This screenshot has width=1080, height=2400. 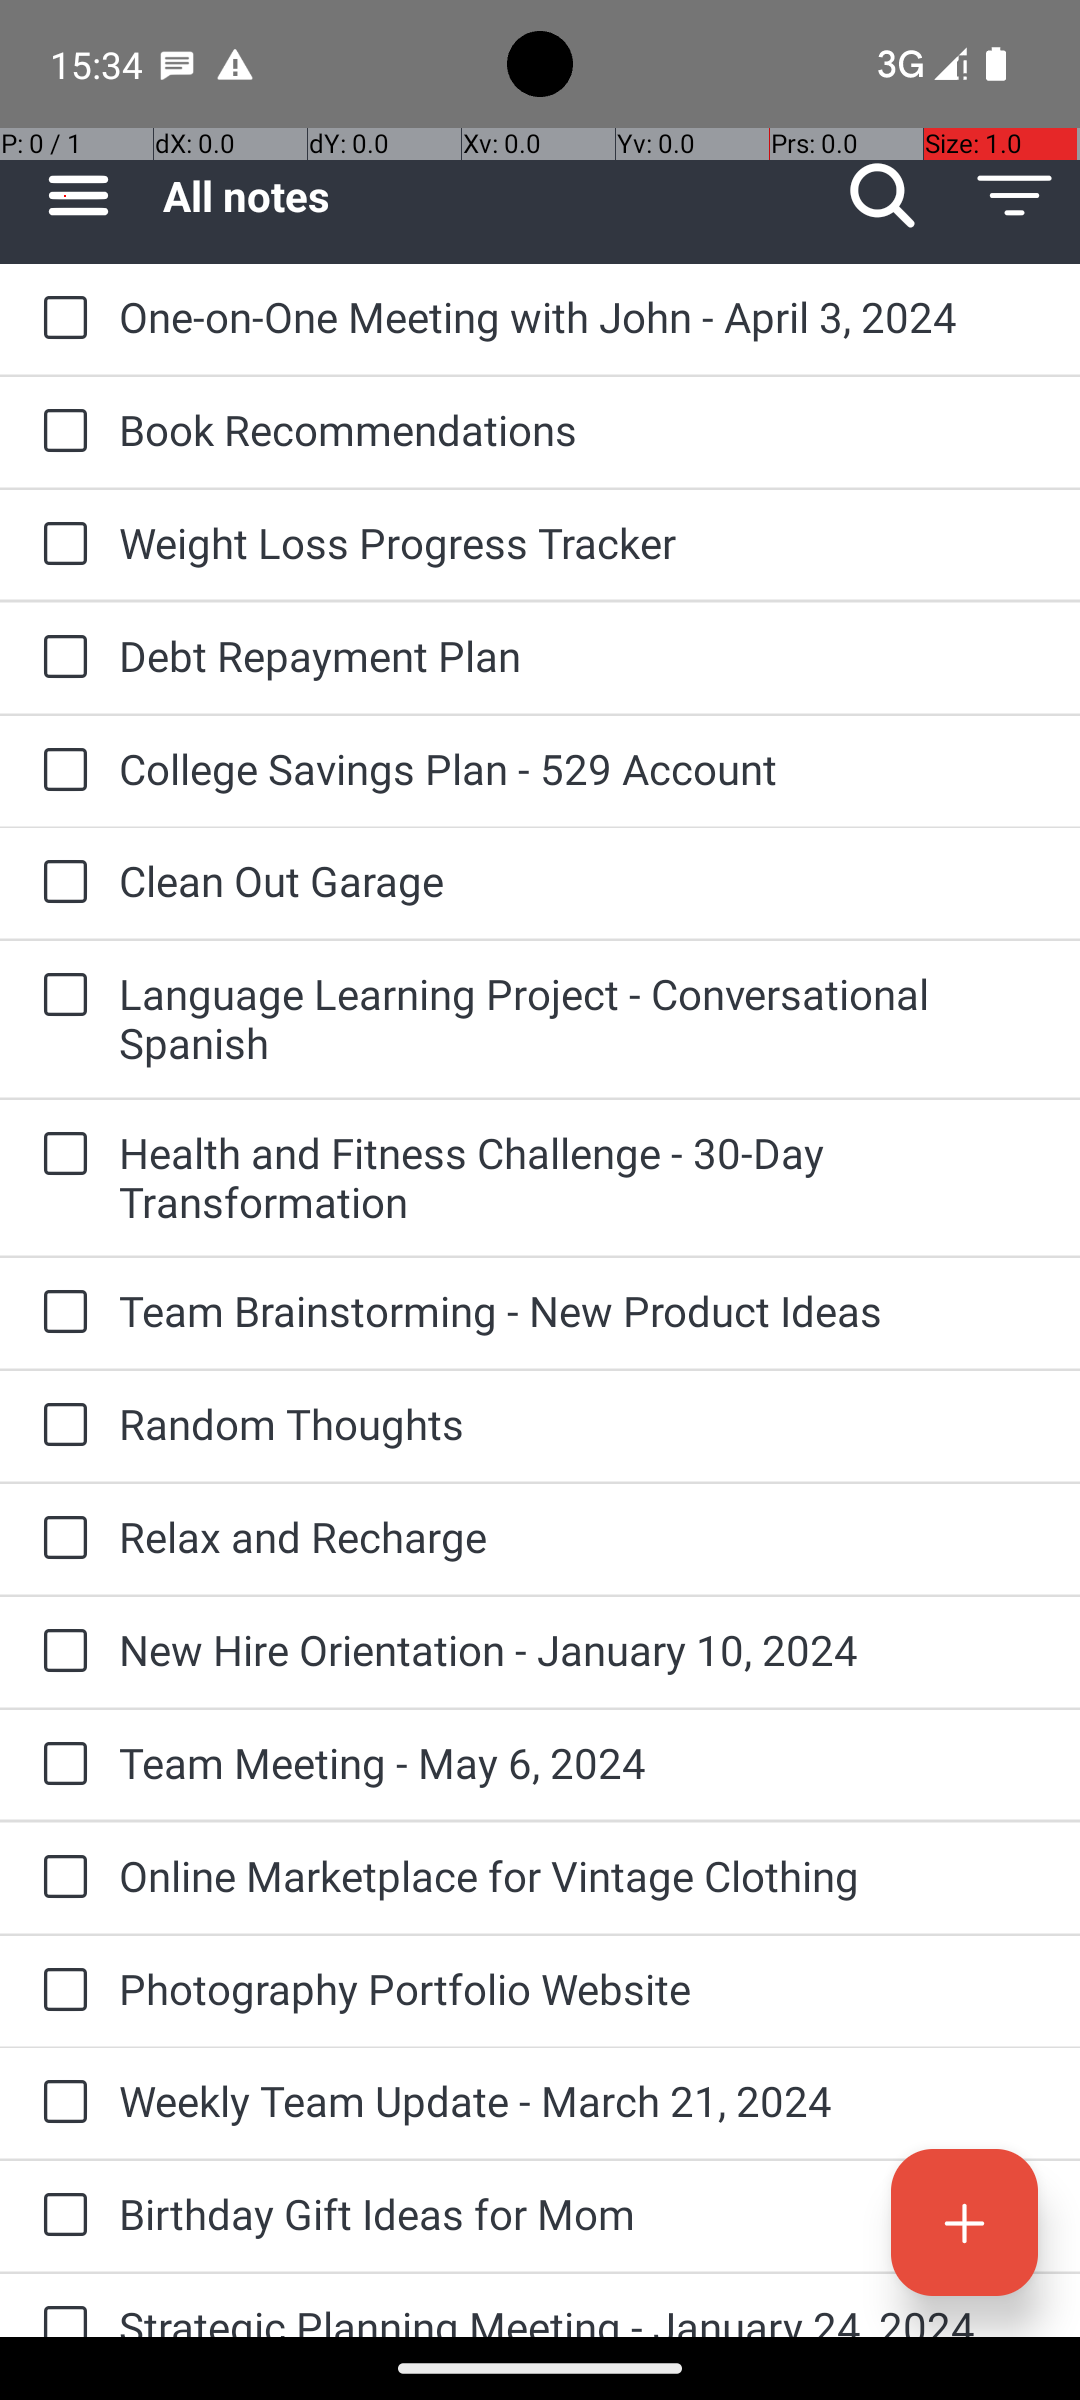 What do you see at coordinates (60, 1992) in the screenshot?
I see `to-do: Photography Portfolio Website` at bounding box center [60, 1992].